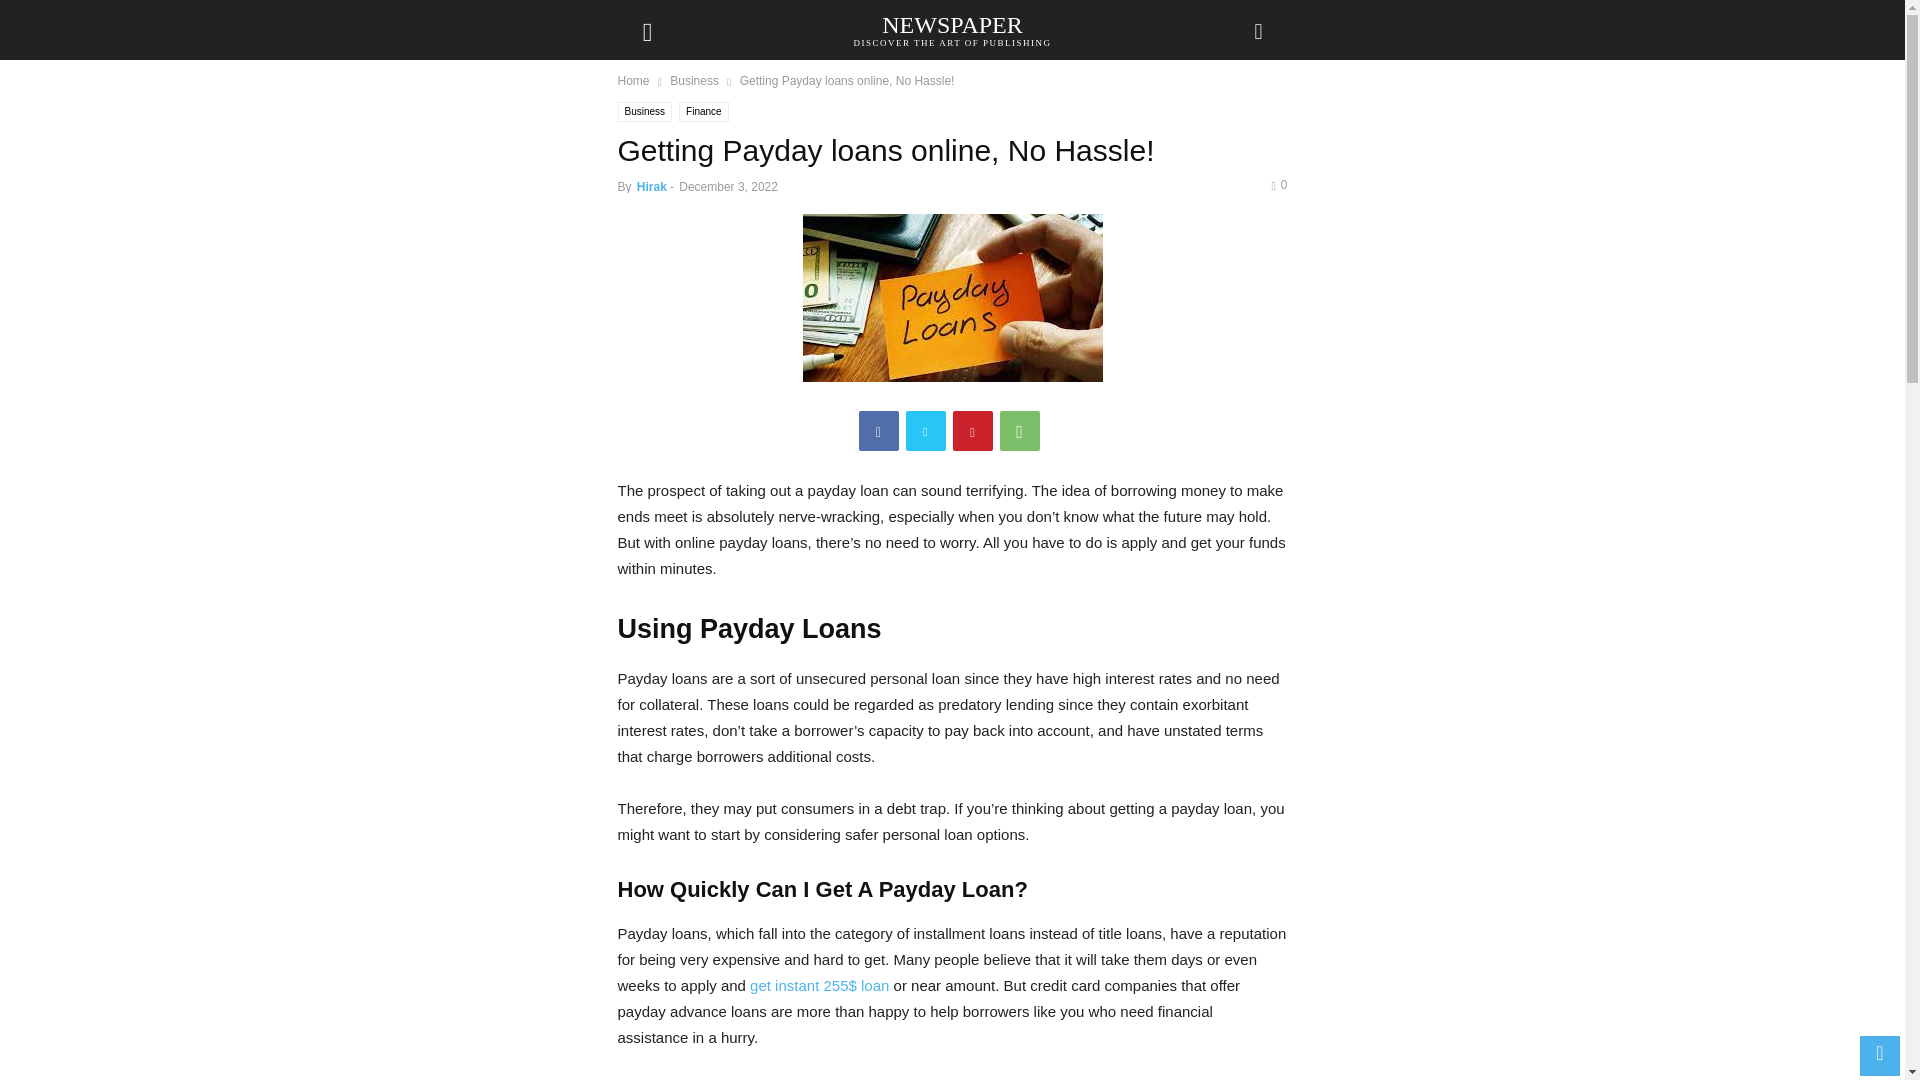 The height and width of the screenshot is (1080, 1920). I want to click on WhatsApp, so click(951, 29).